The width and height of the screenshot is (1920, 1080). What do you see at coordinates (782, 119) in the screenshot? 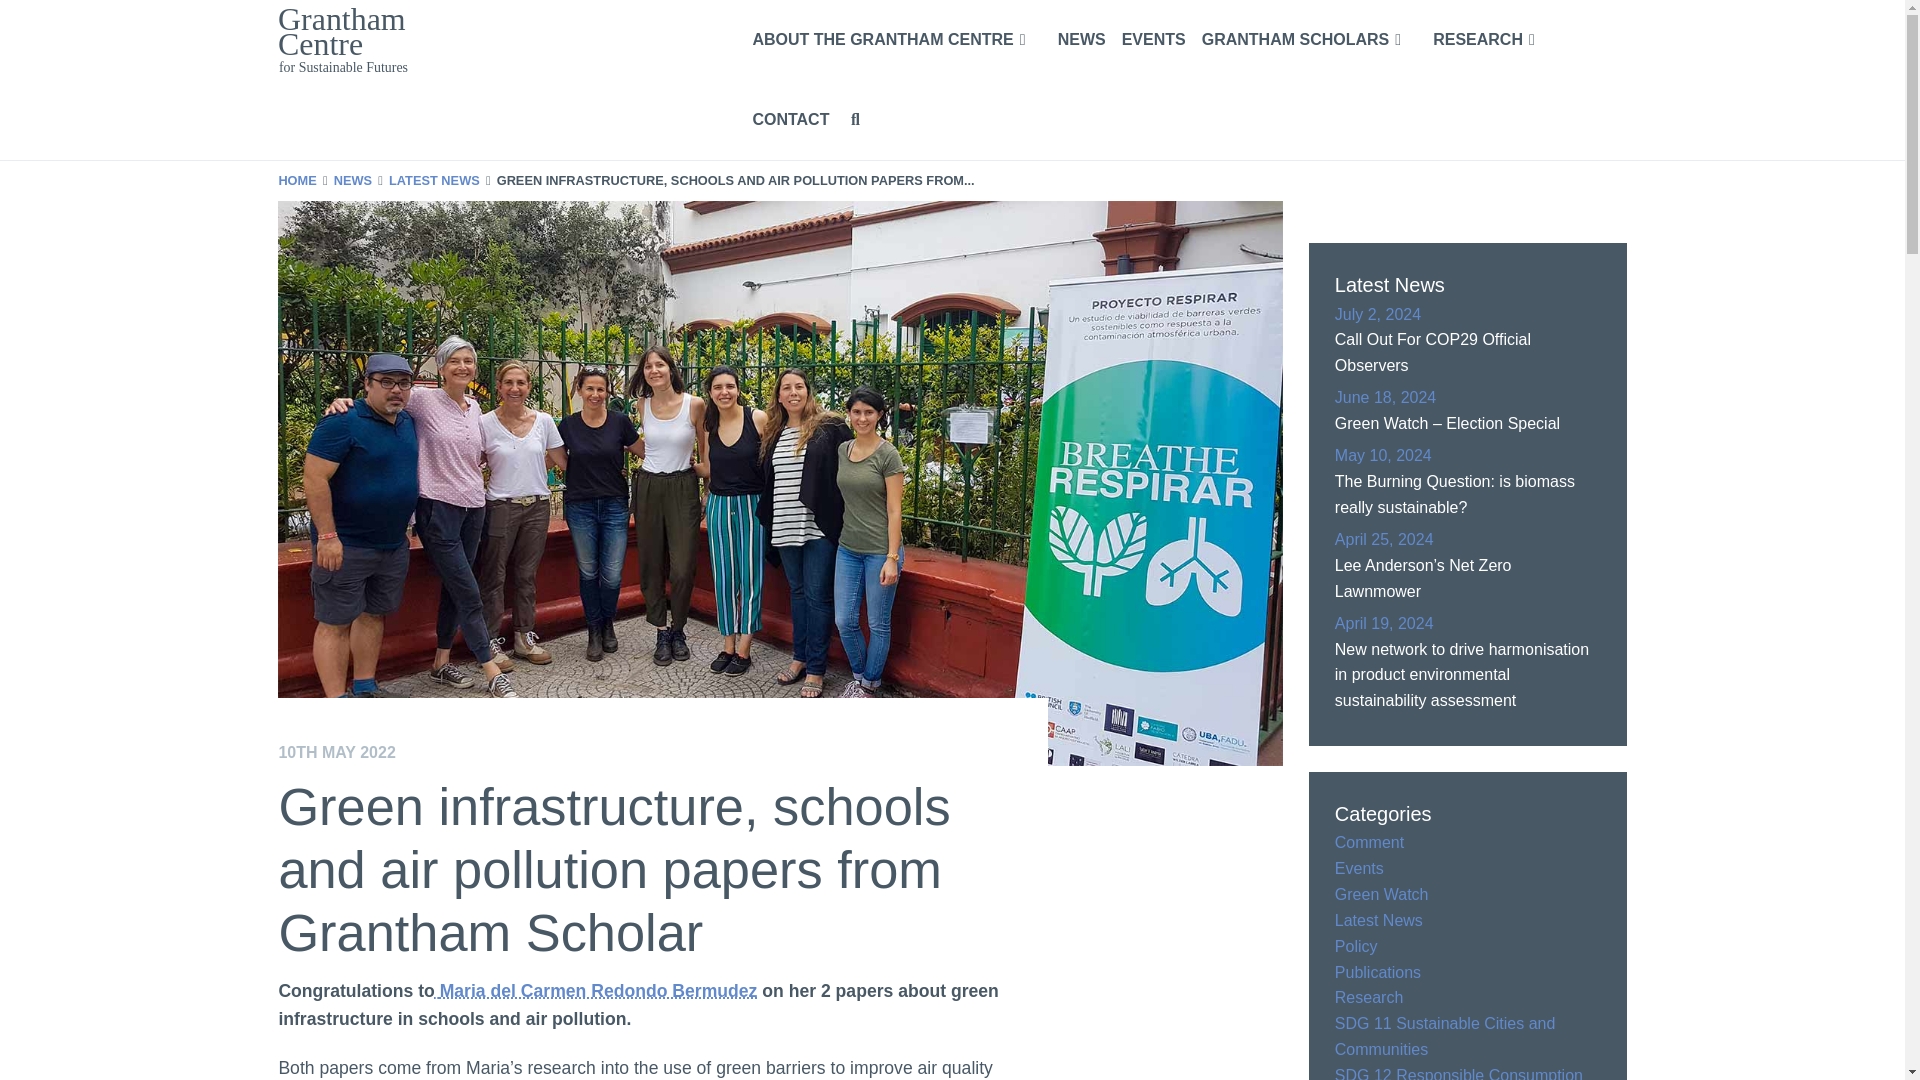
I see `CONTACT` at bounding box center [782, 119].